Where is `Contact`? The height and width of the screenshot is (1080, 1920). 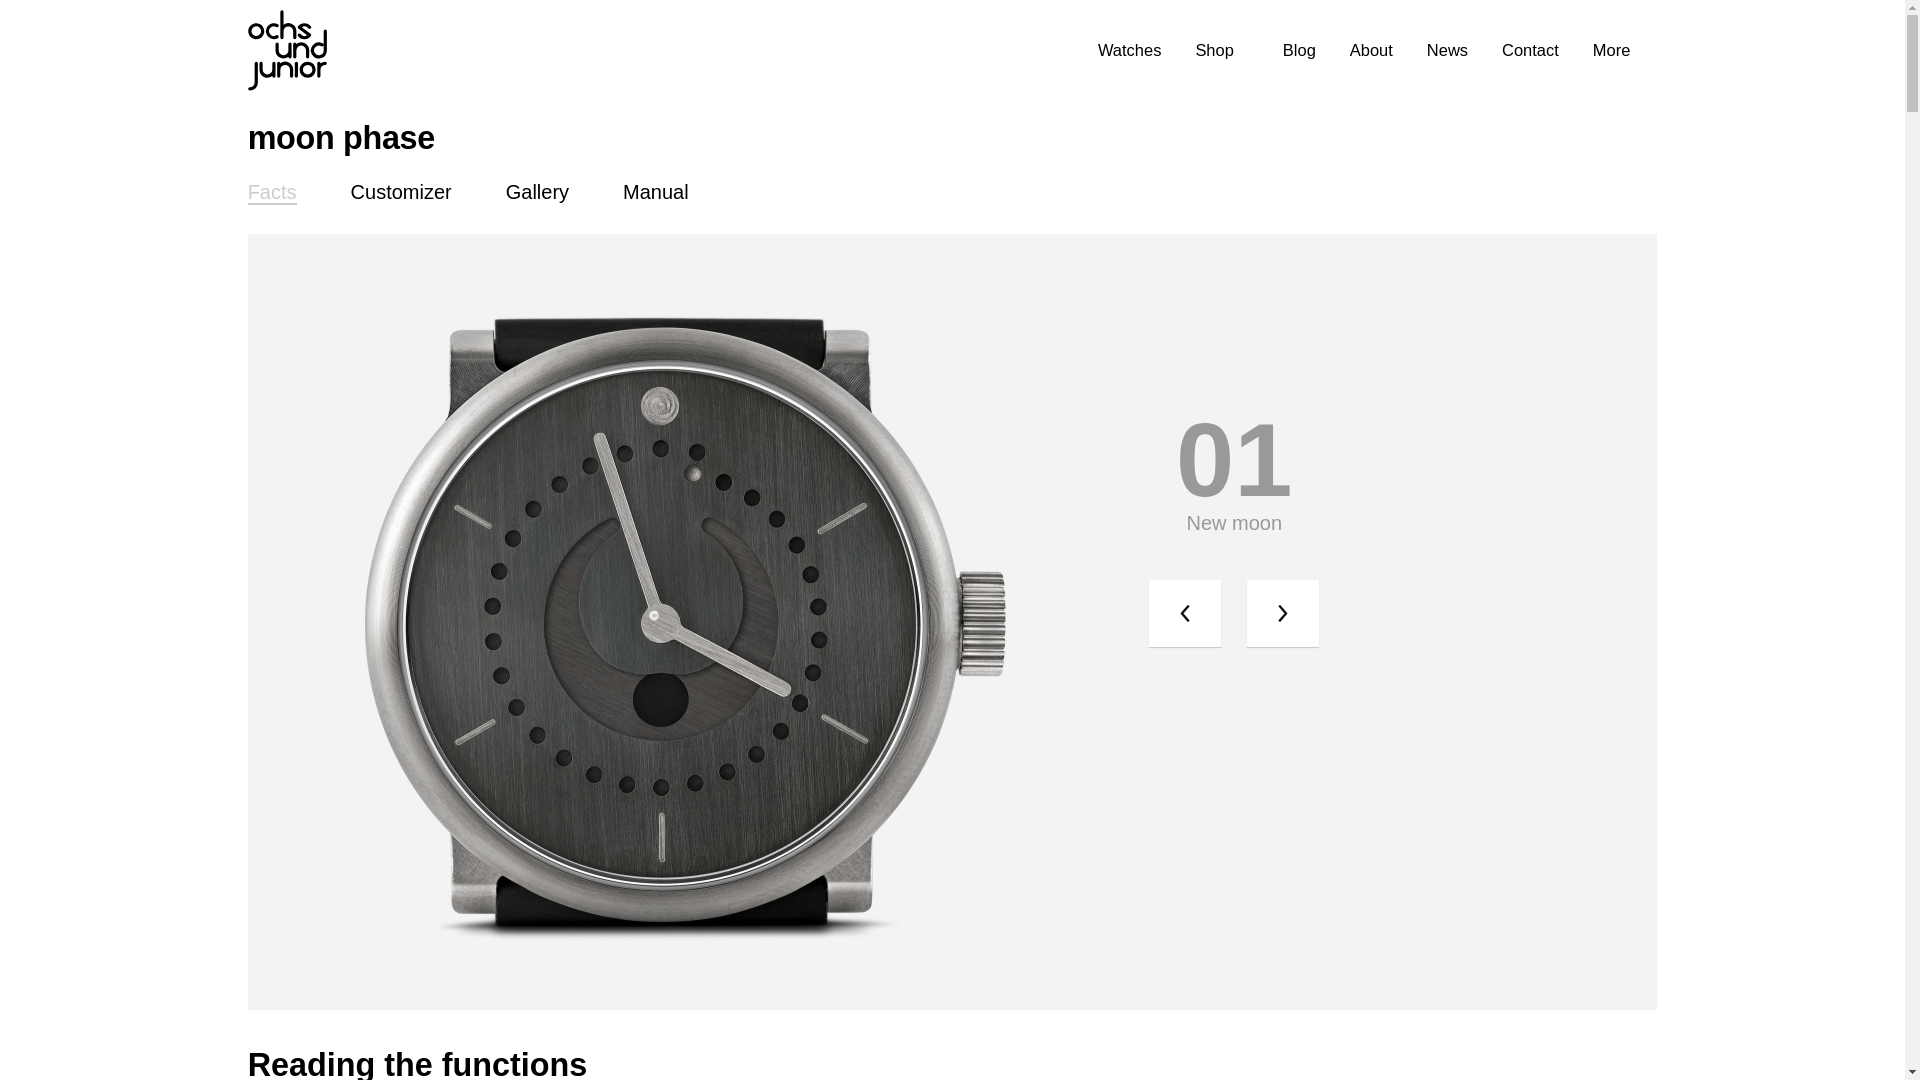 Contact is located at coordinates (1530, 50).